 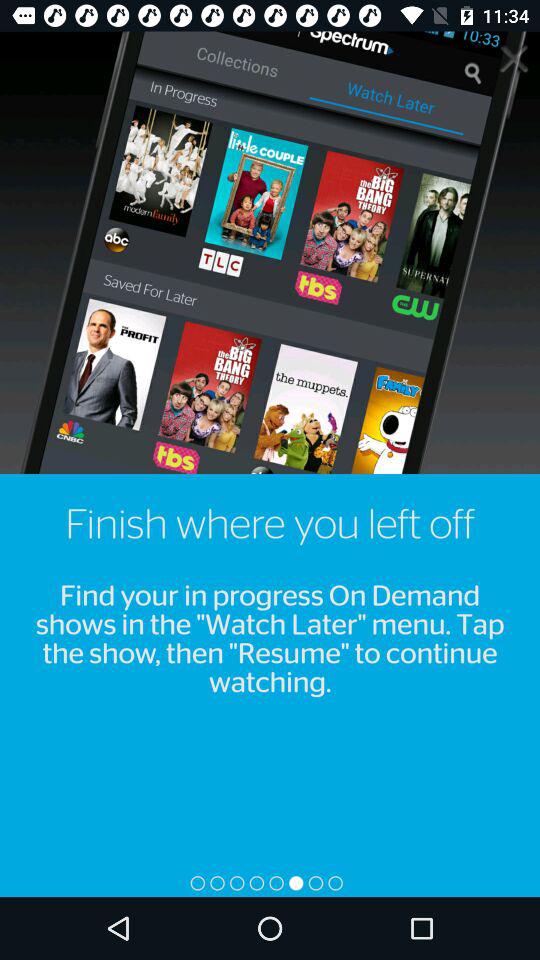 I want to click on close info panel button, so click(x=514, y=58).